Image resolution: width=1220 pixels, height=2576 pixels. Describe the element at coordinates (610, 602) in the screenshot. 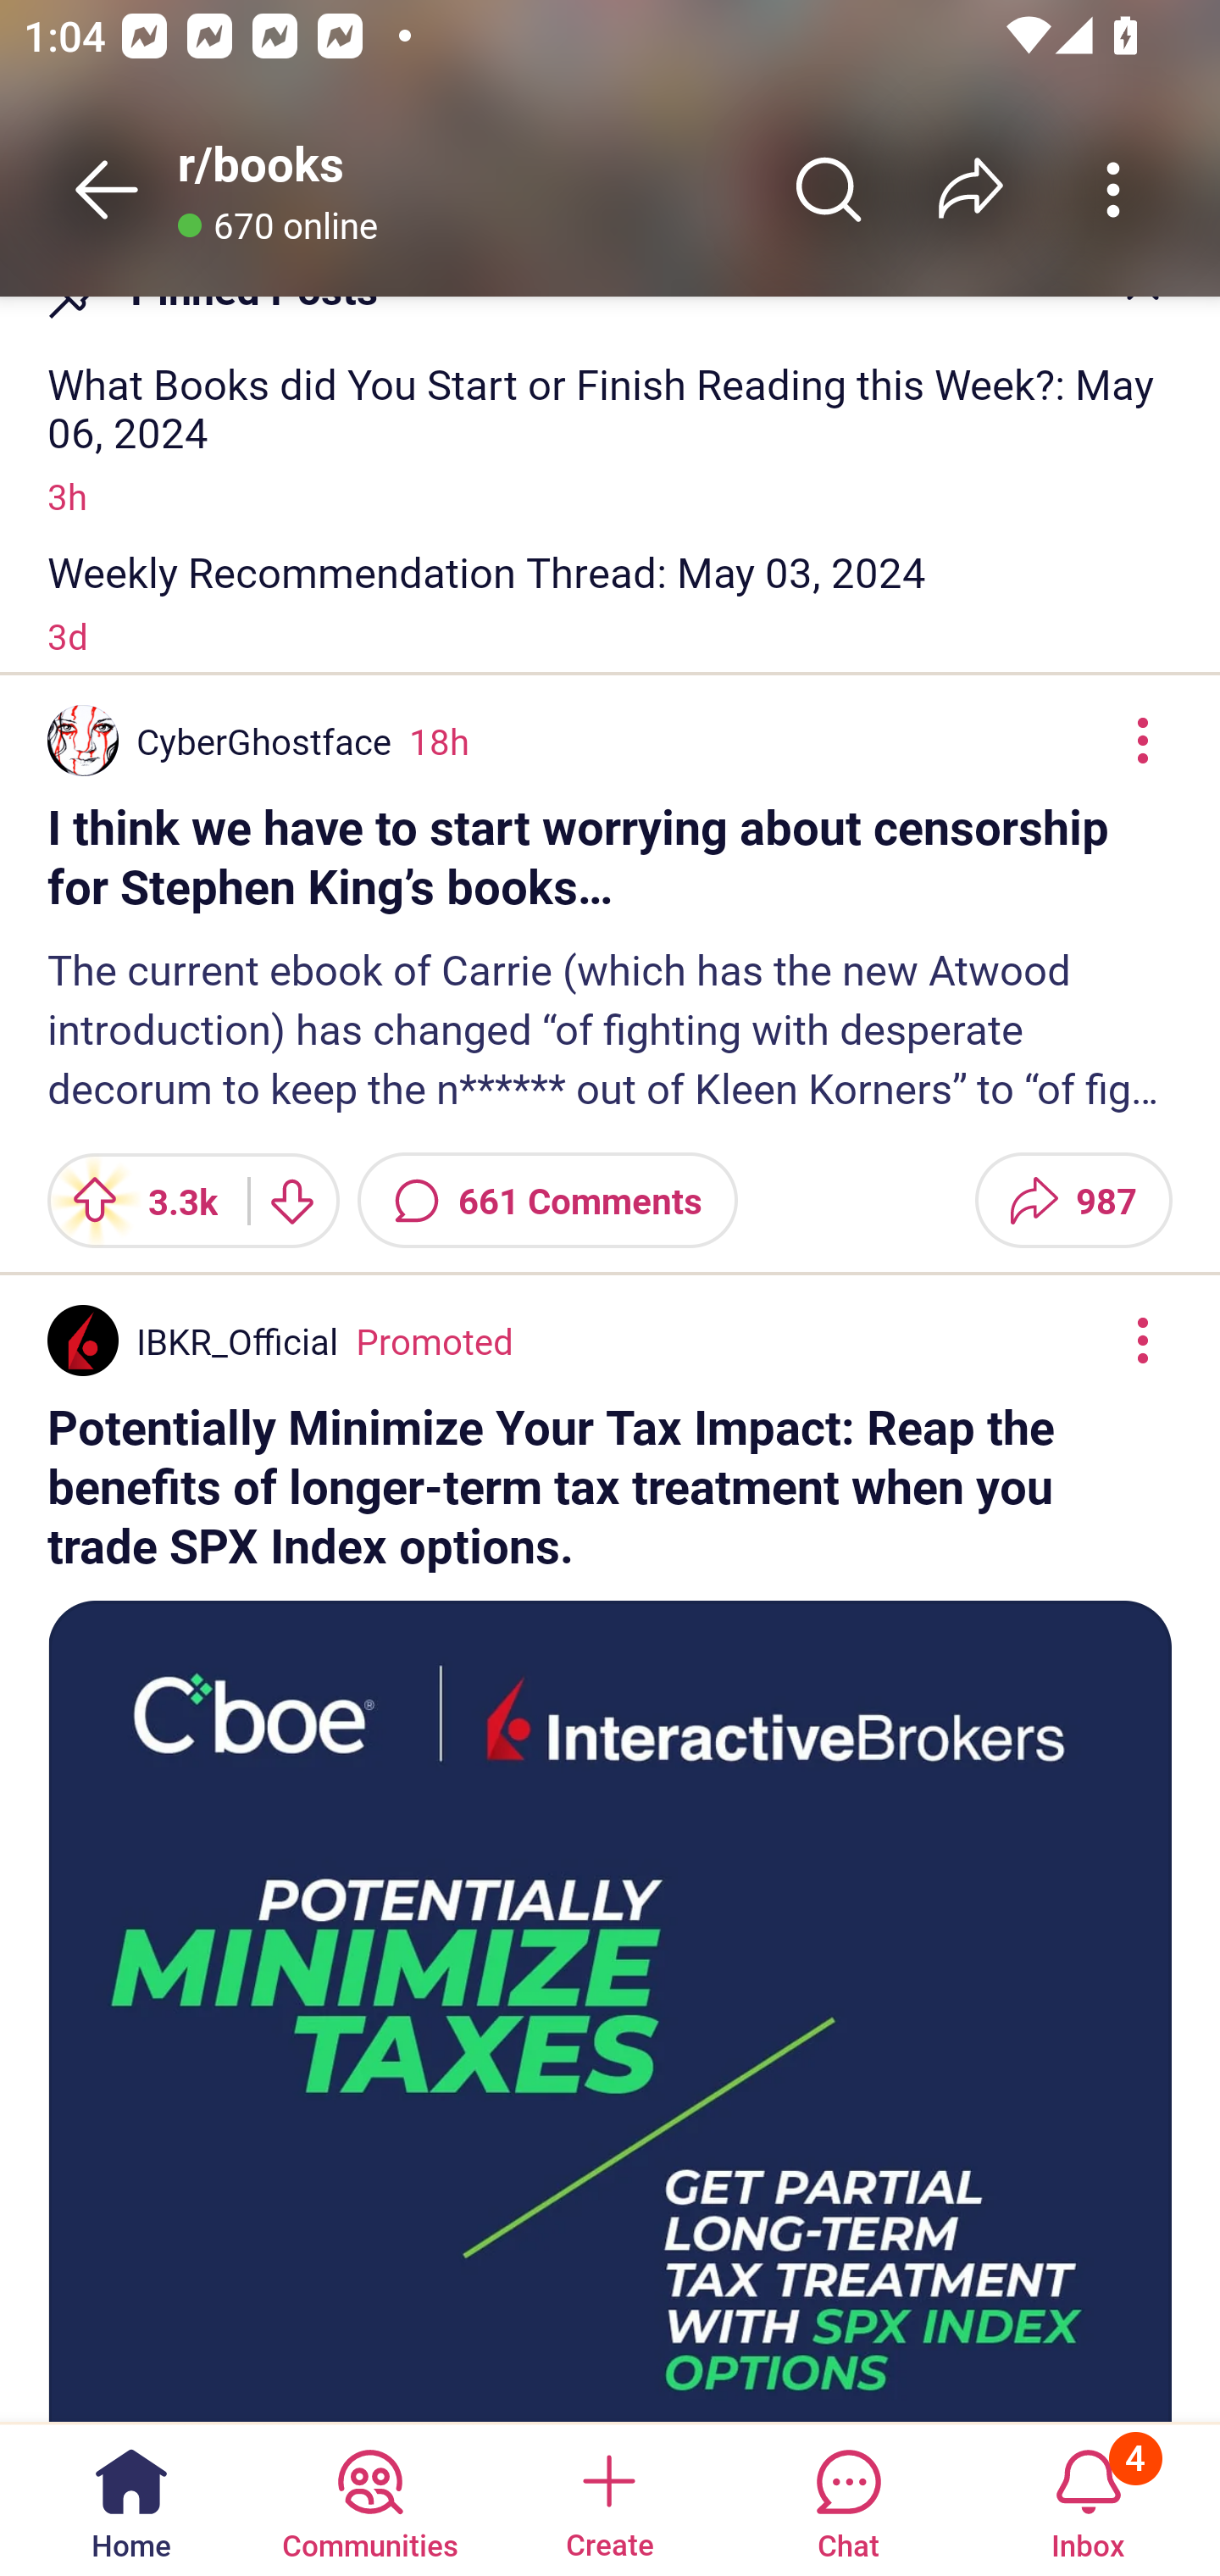

I see `Weekly Recommendation Thread: May 03, 2024 3d` at that location.